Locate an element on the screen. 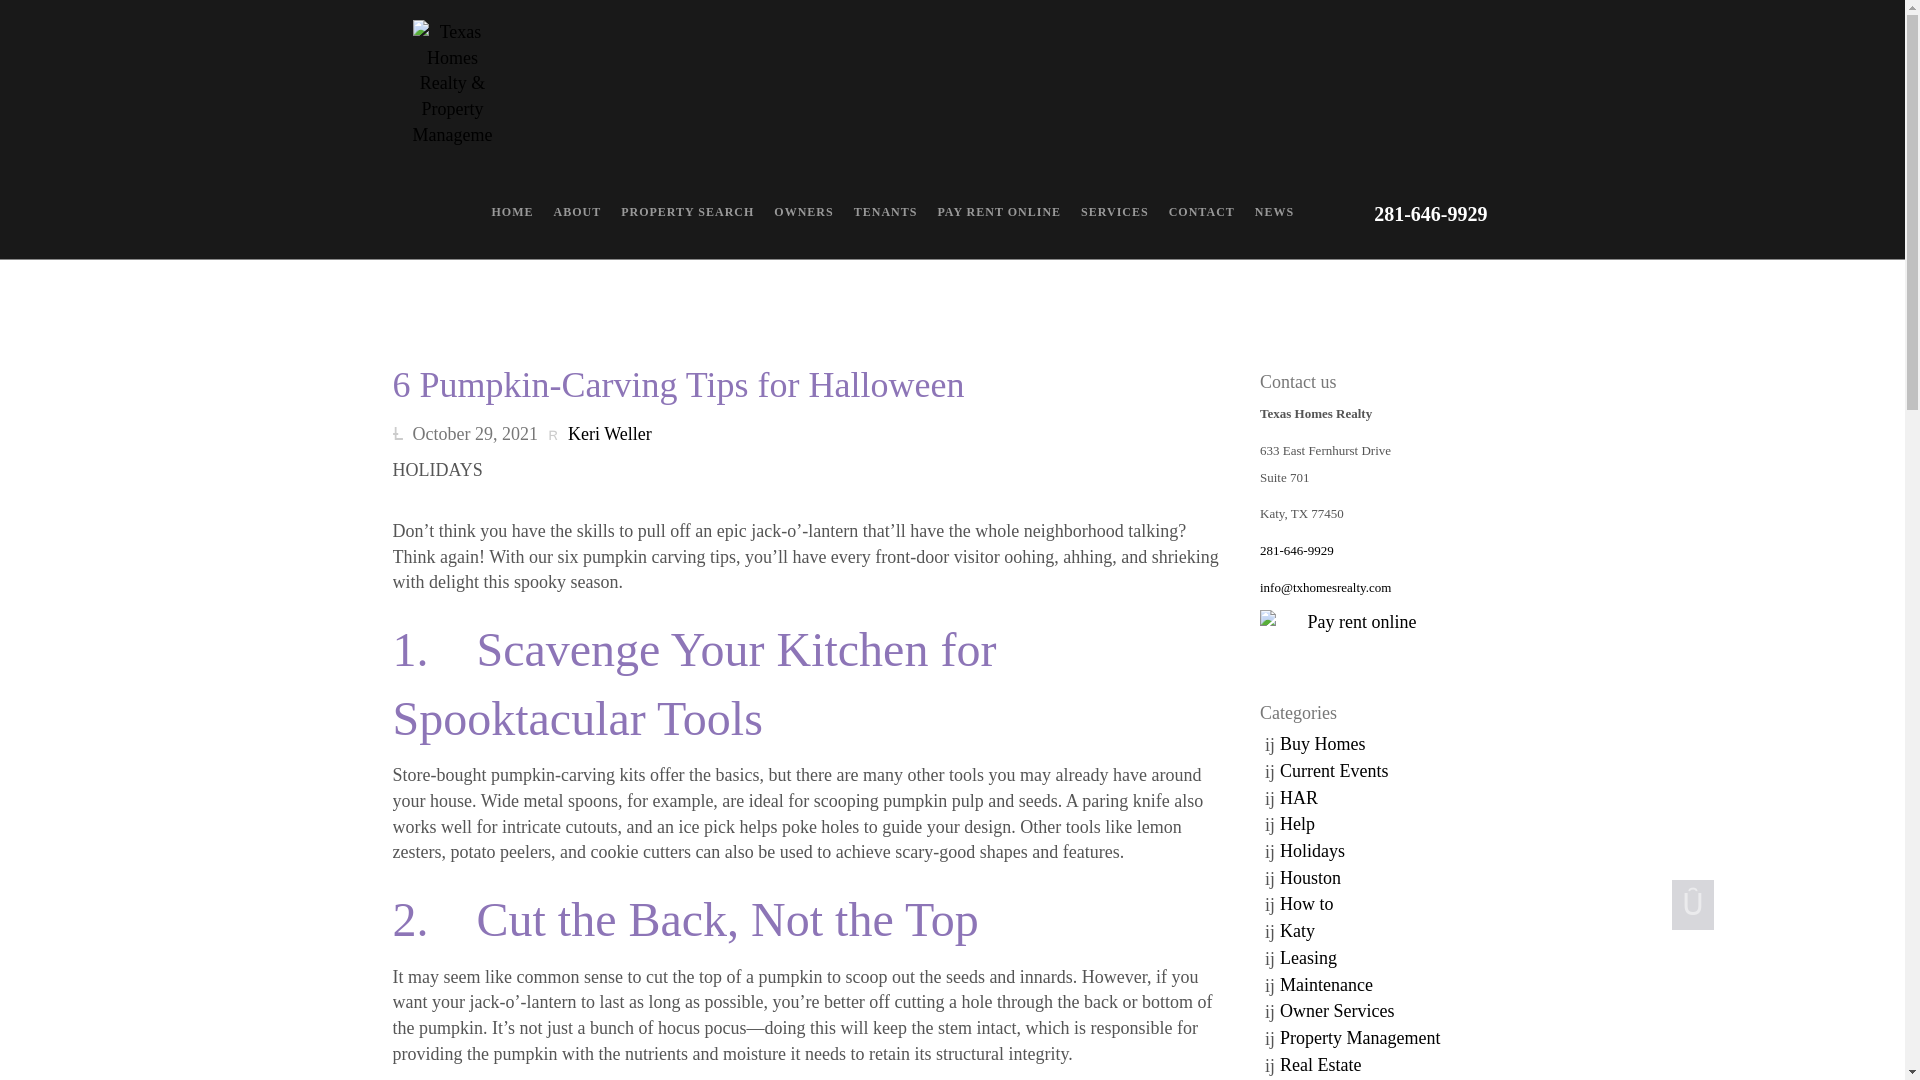 This screenshot has height=1080, width=1920. OWNERS is located at coordinates (803, 212).